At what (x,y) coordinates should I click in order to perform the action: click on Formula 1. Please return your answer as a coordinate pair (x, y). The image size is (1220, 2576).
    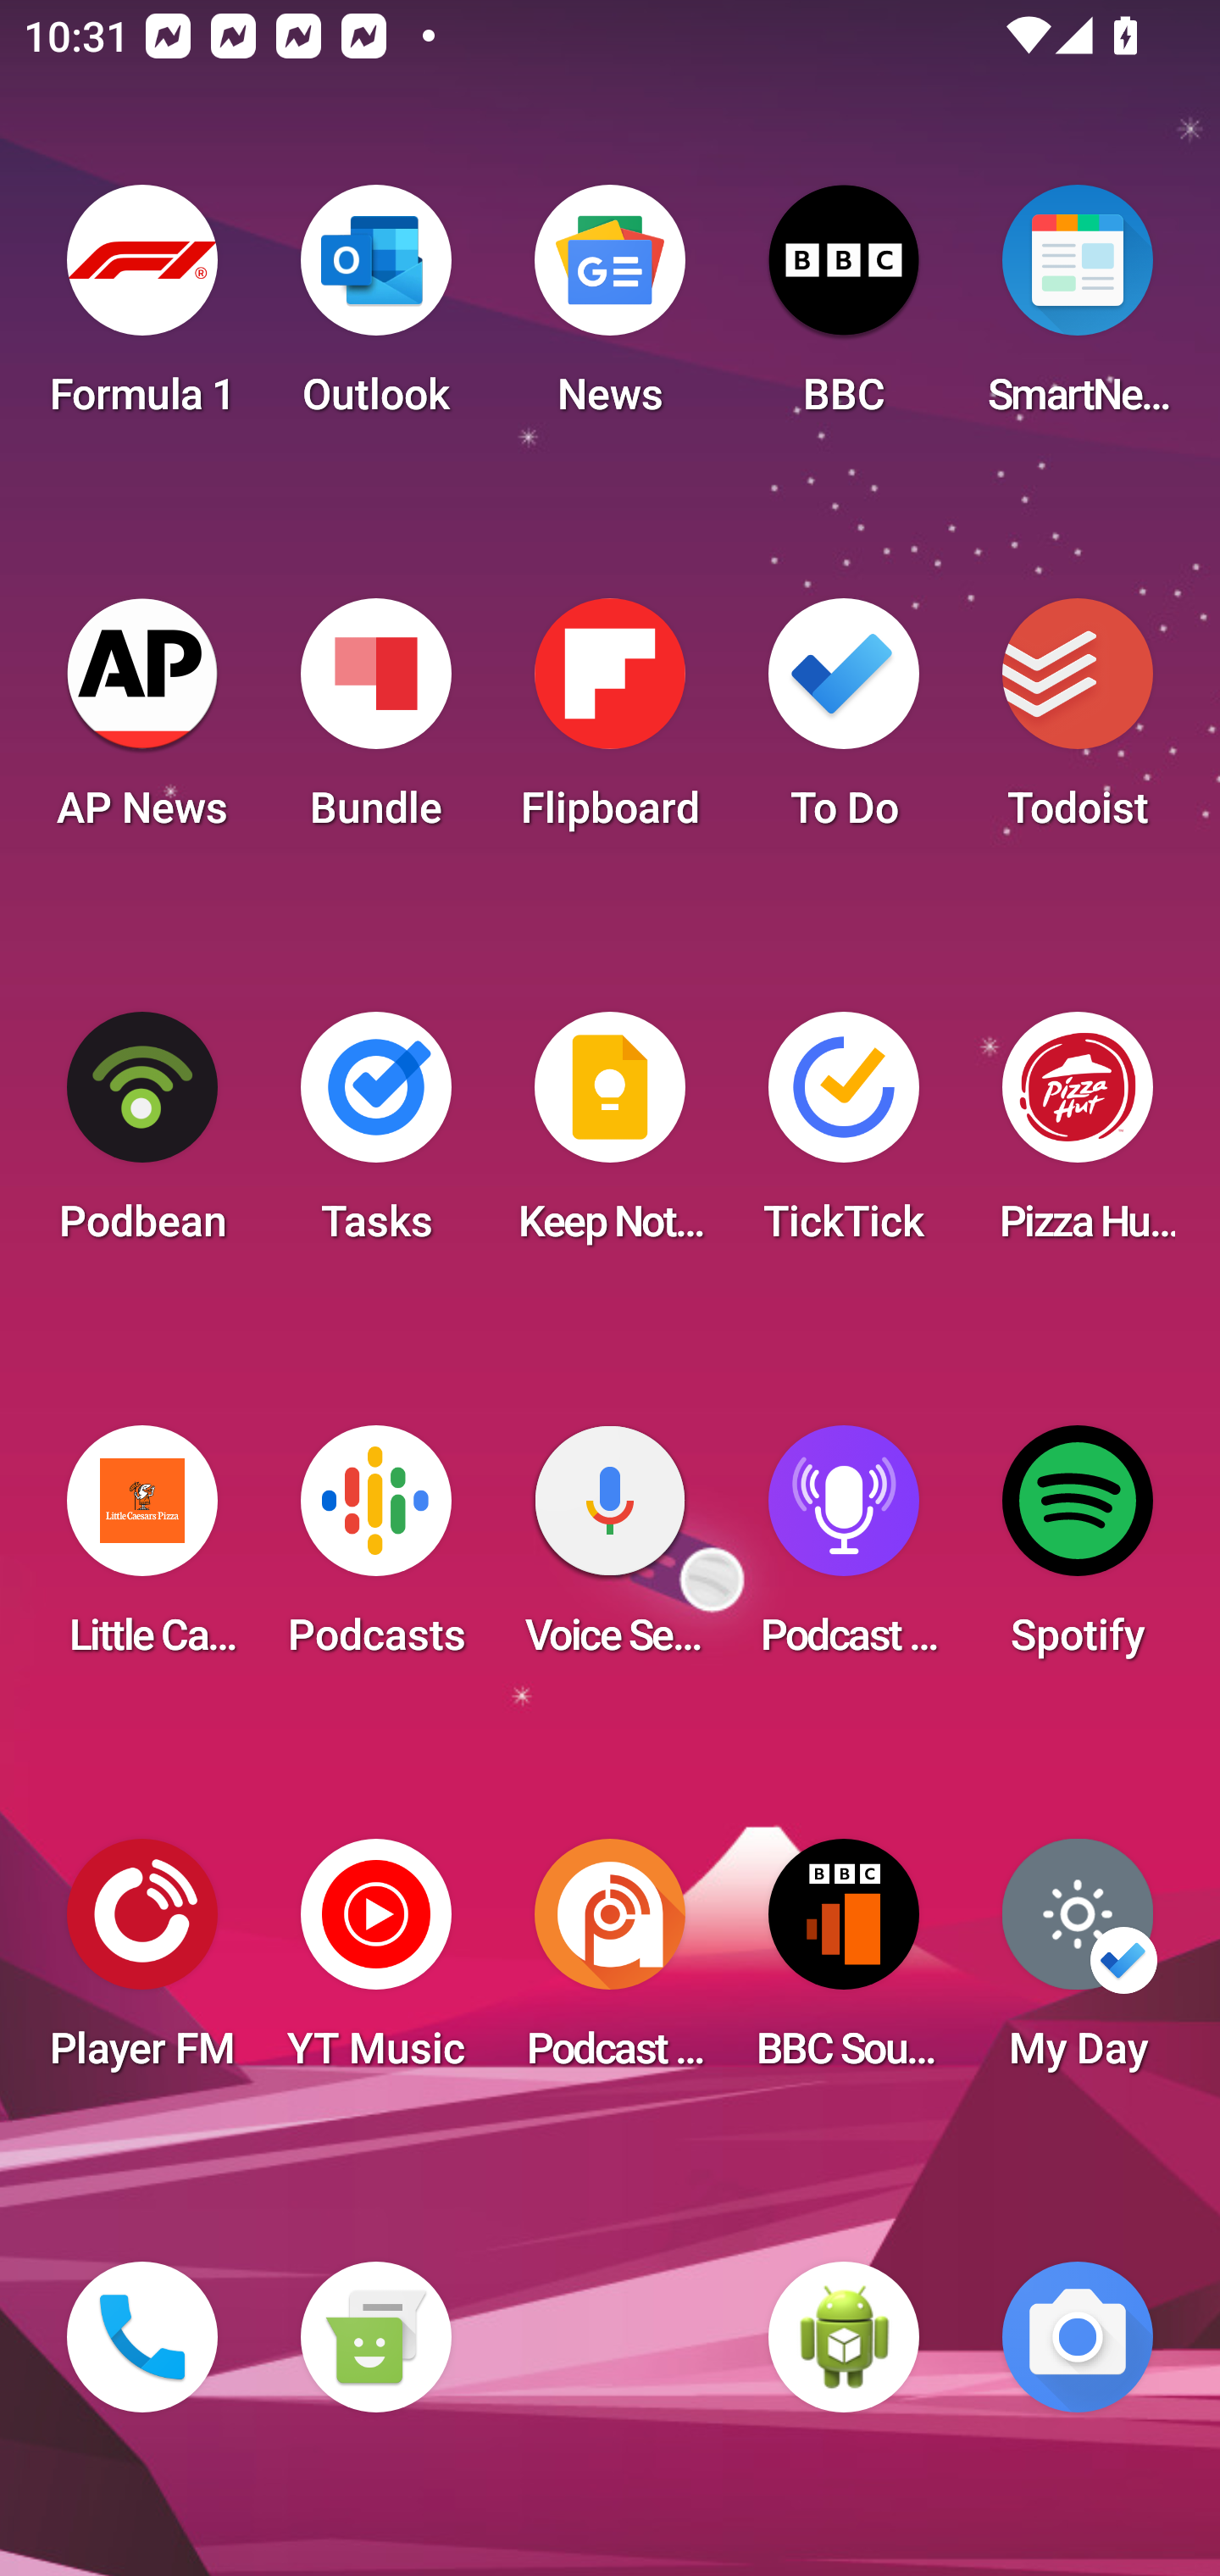
    Looking at the image, I should click on (142, 310).